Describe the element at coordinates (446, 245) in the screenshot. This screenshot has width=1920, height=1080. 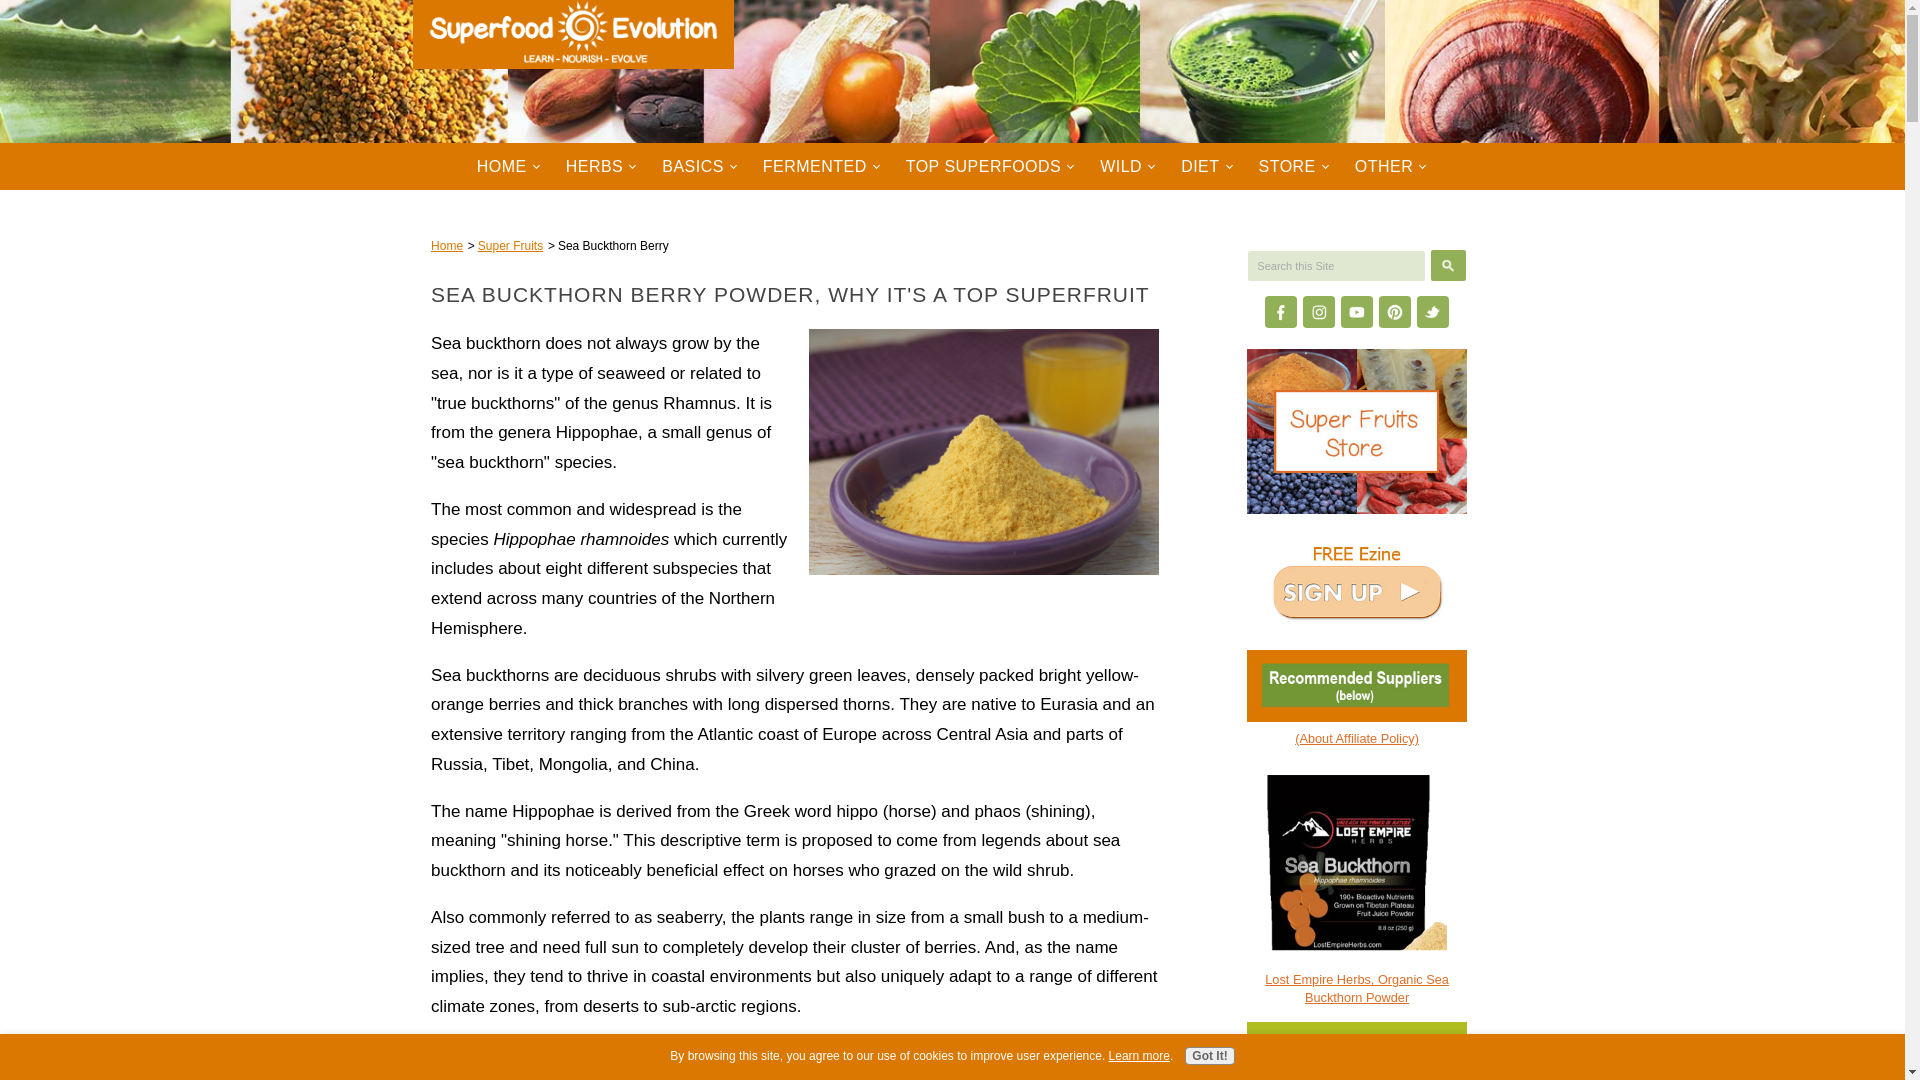
I see `Home` at that location.